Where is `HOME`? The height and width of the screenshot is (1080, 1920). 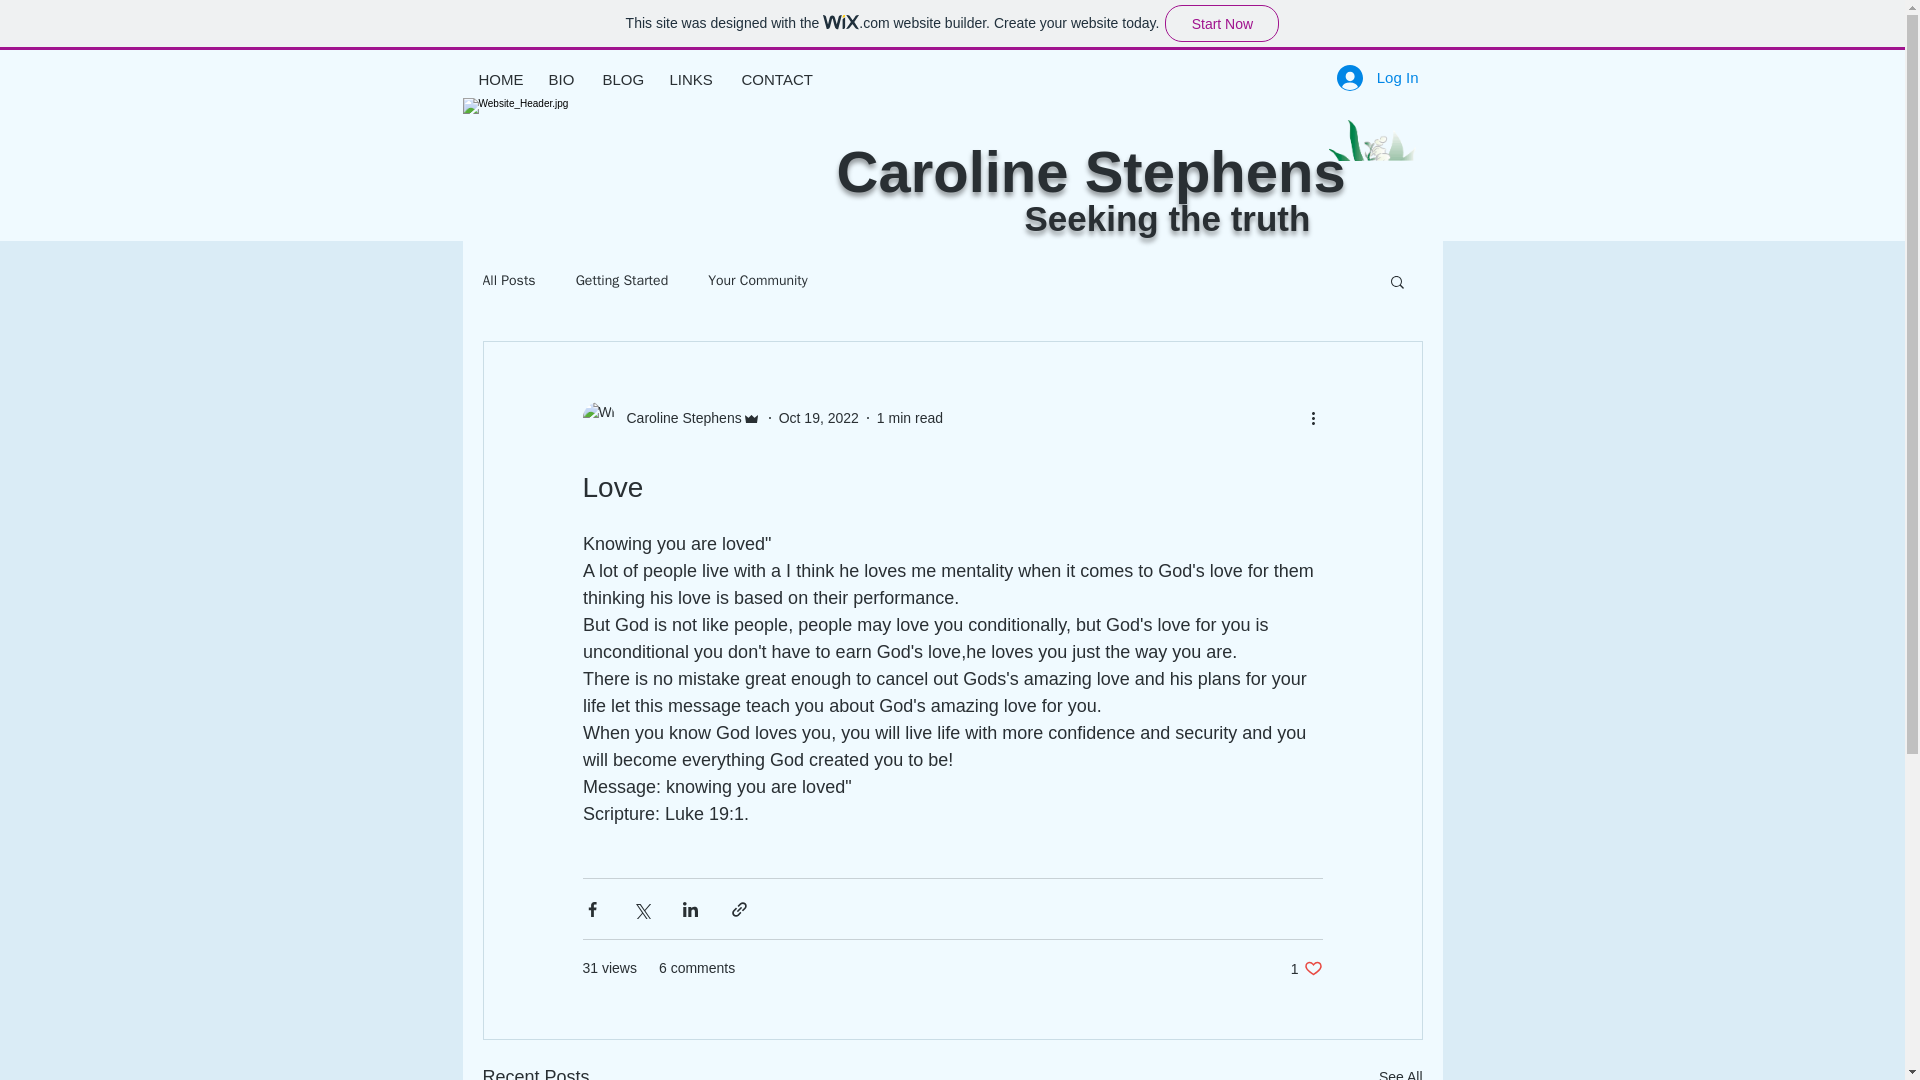 HOME is located at coordinates (496, 79).